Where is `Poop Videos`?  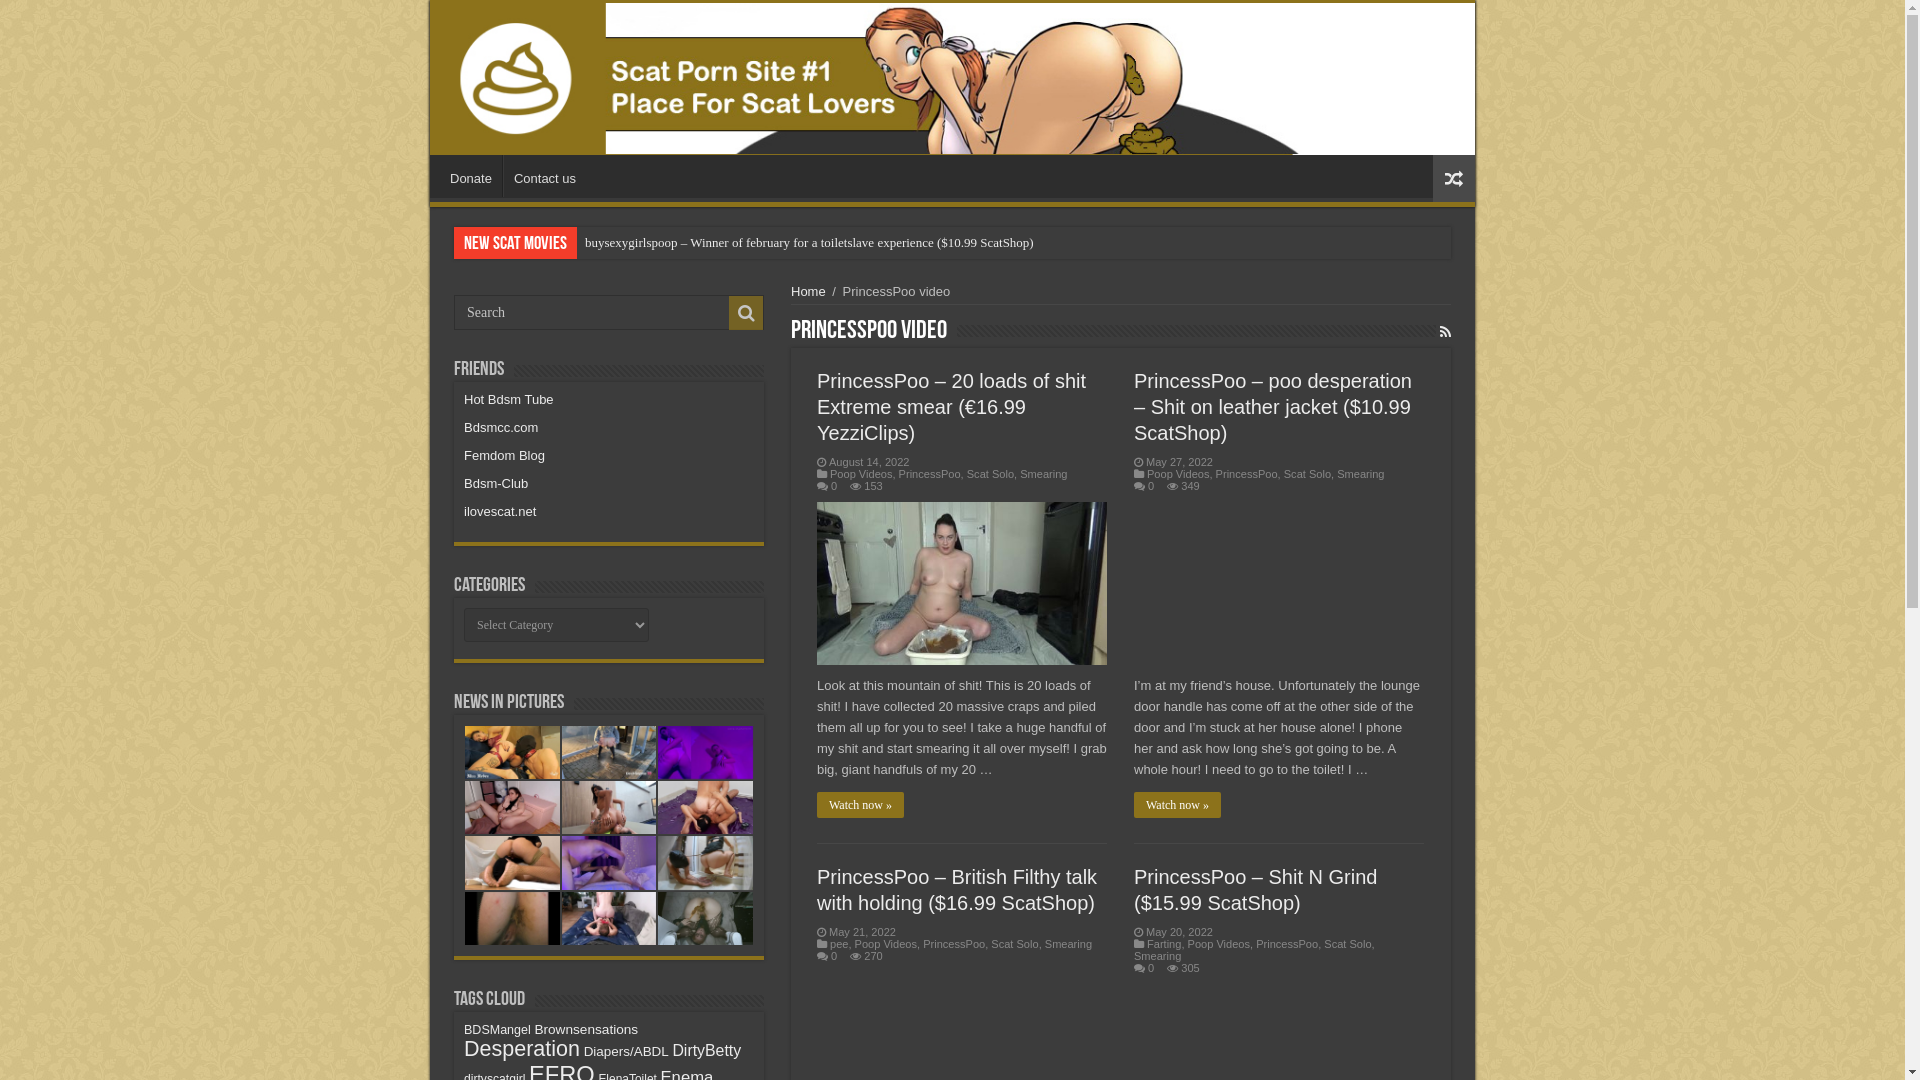 Poop Videos is located at coordinates (1178, 474).